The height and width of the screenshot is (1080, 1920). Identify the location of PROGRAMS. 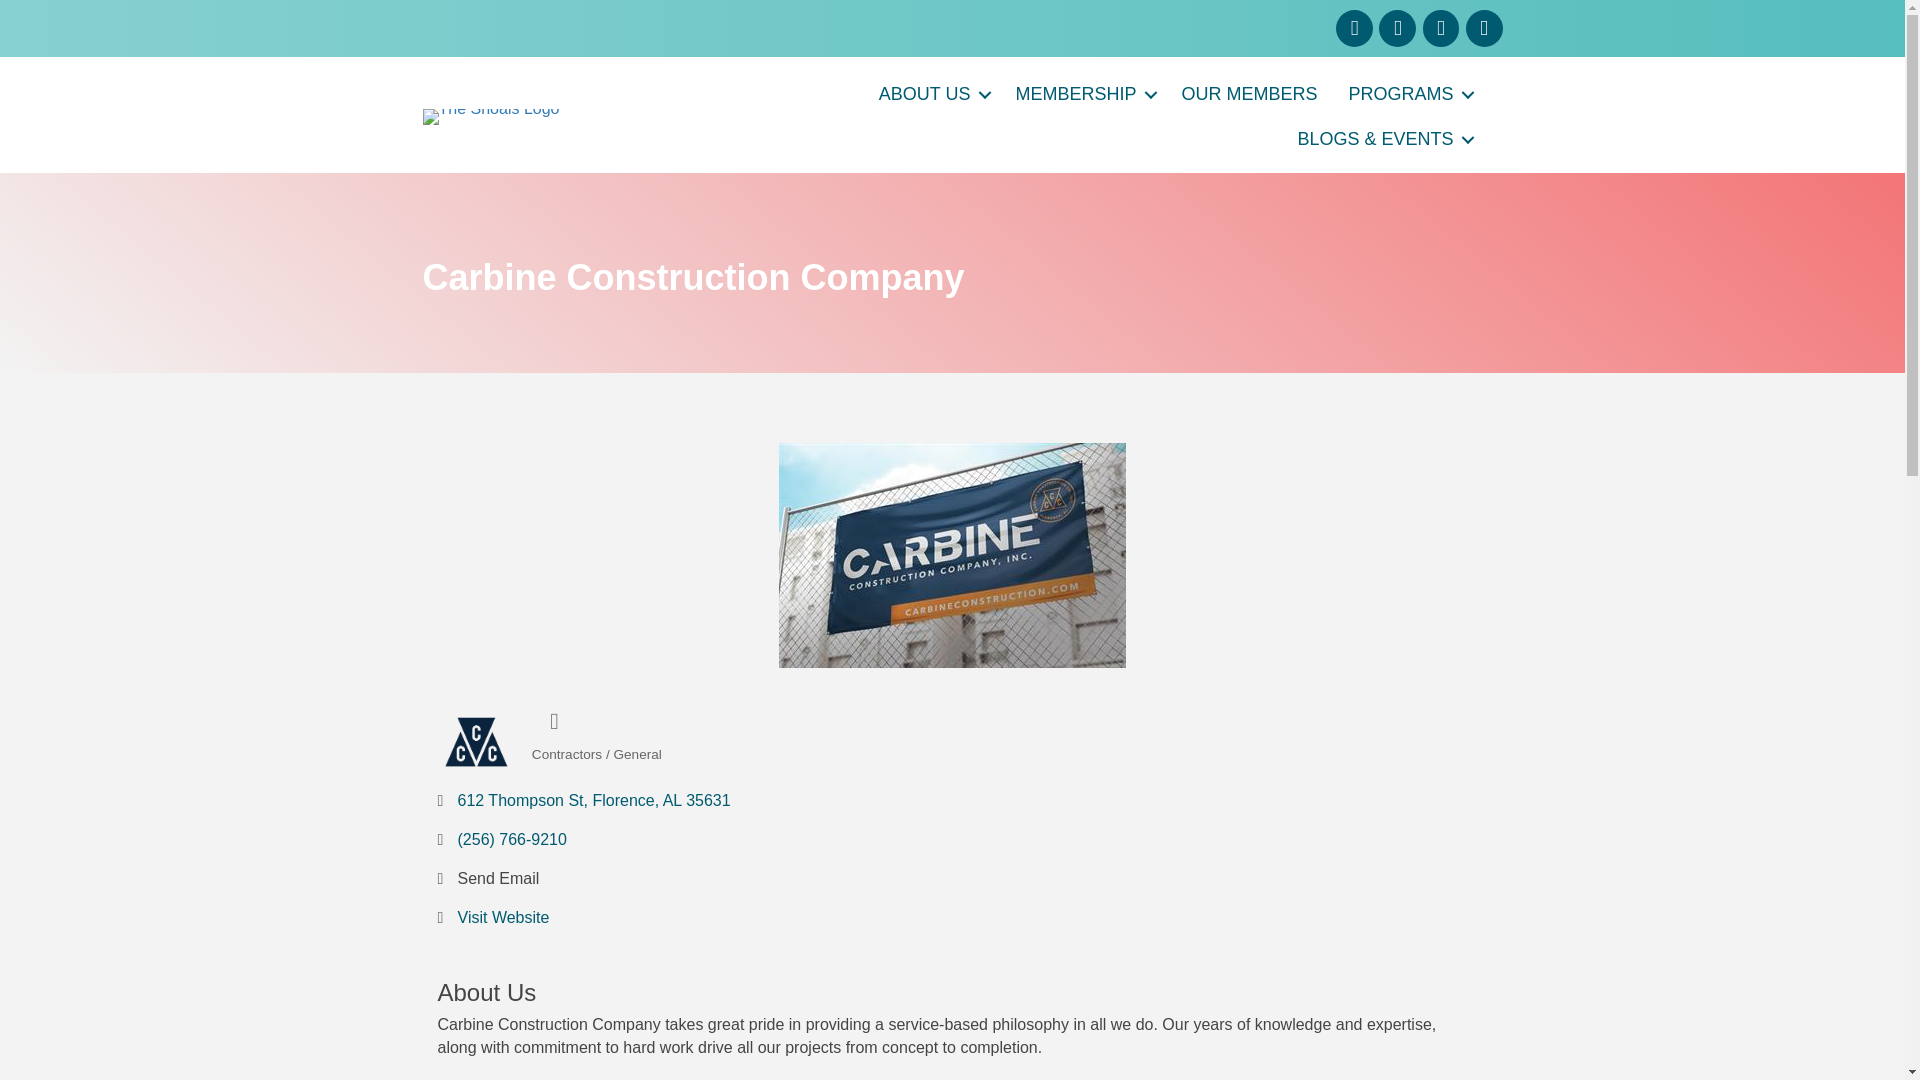
(1408, 94).